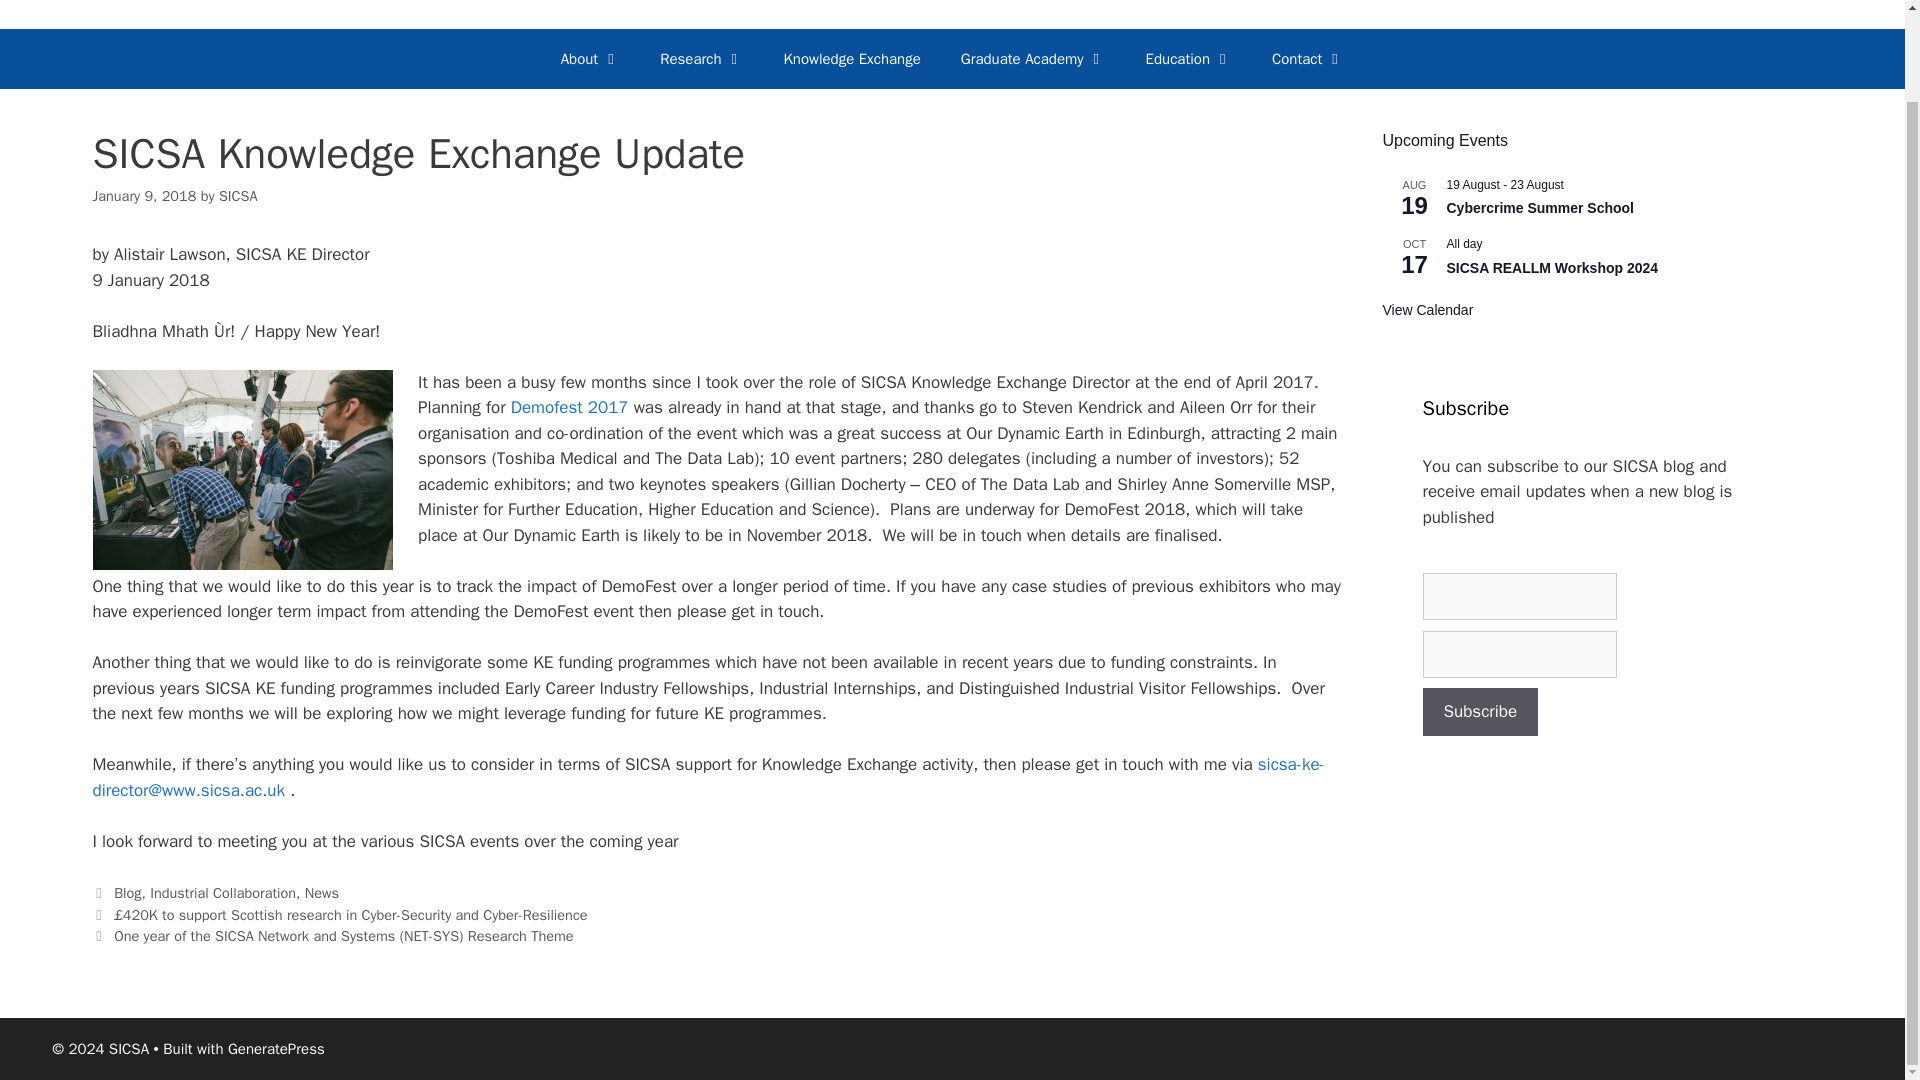  I want to click on Cybercrime Summer School, so click(1539, 208).